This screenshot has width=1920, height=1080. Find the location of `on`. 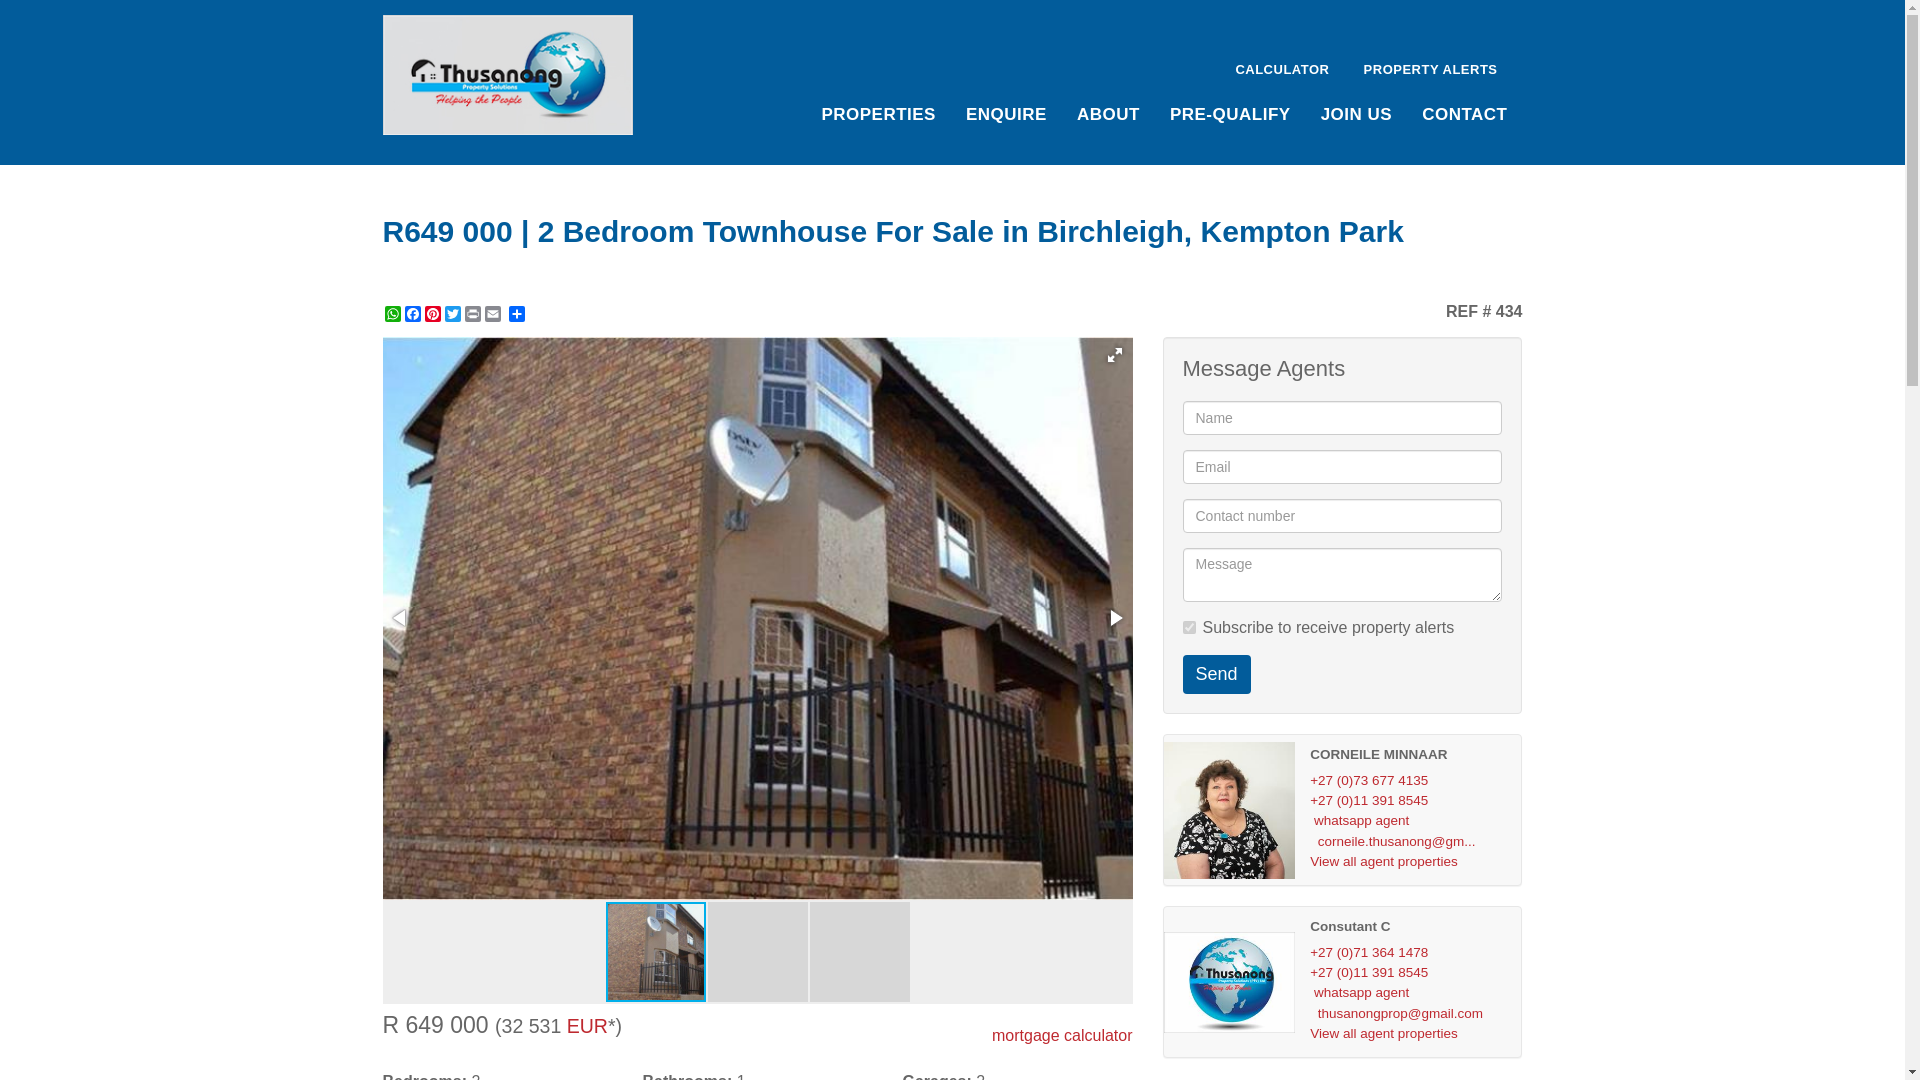

on is located at coordinates (1188, 627).